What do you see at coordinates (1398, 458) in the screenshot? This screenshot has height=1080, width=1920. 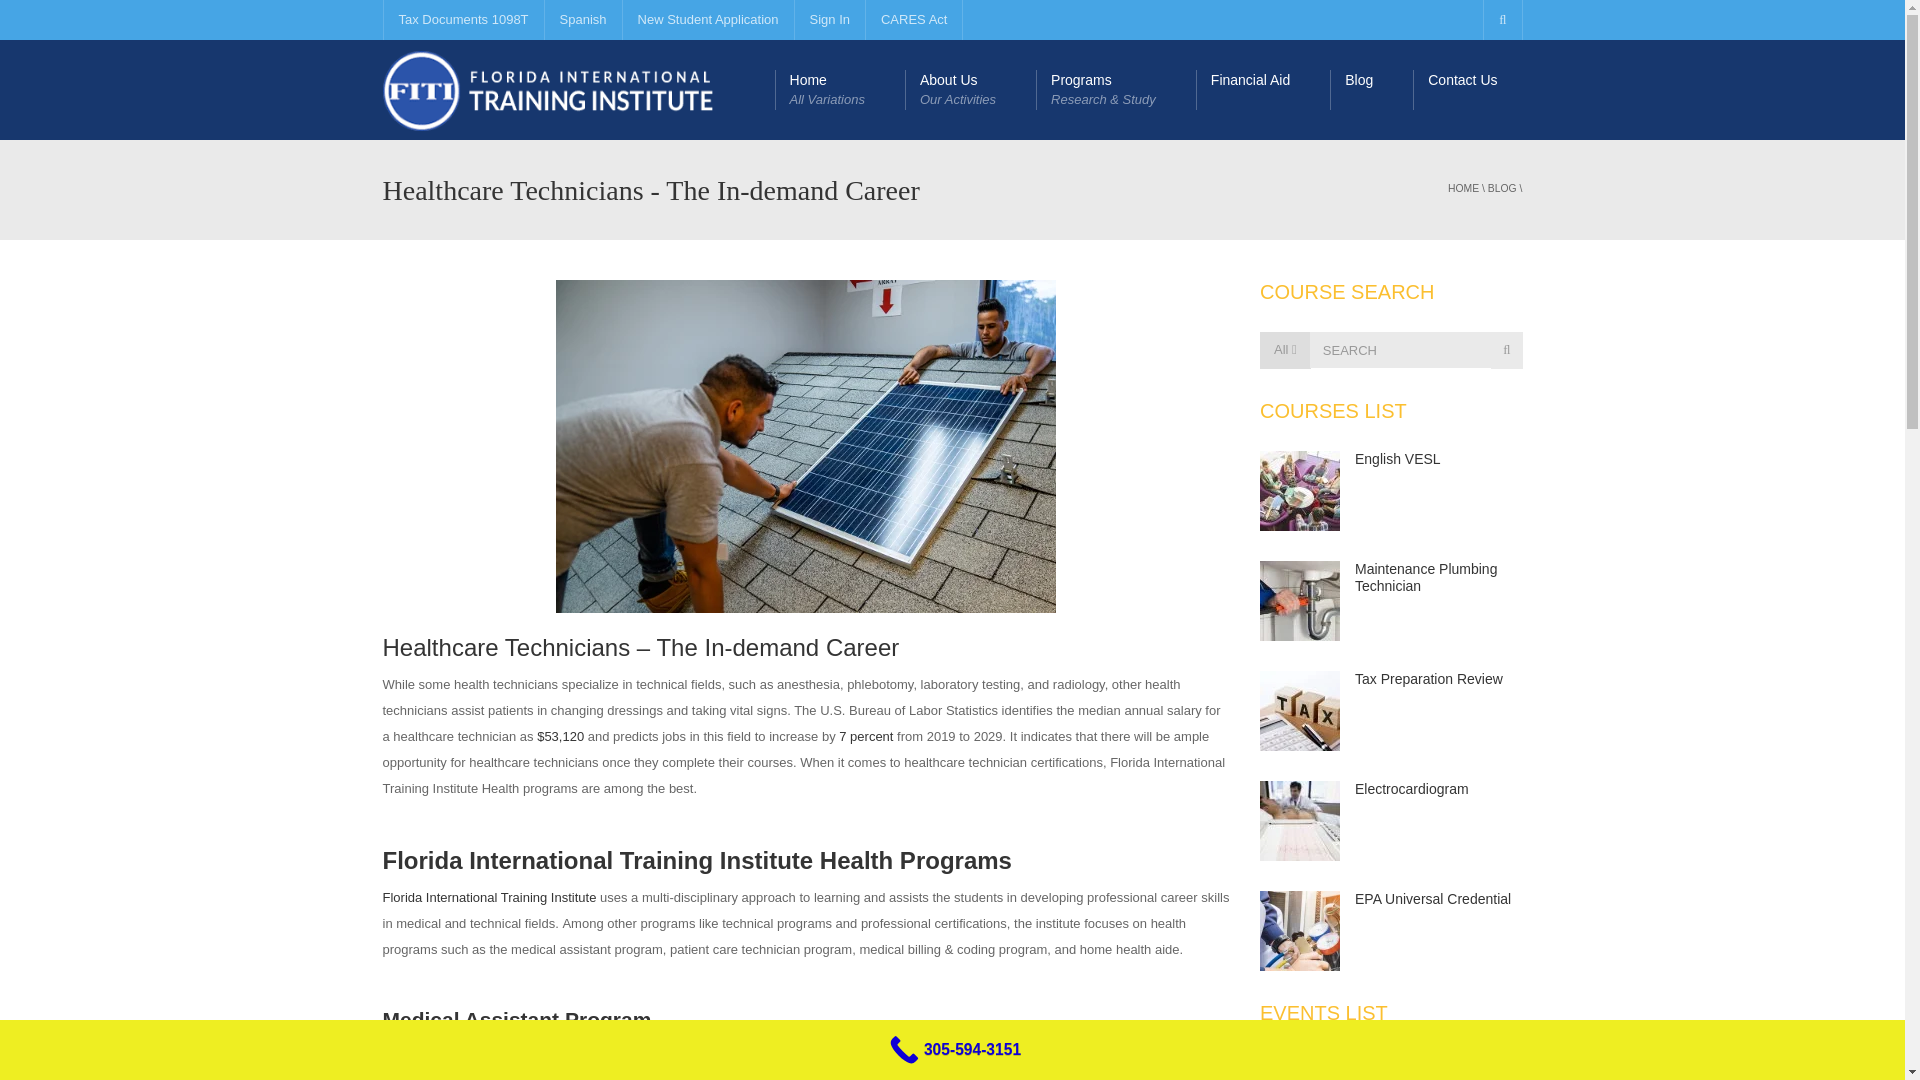 I see `Electrocardiogram` at bounding box center [1398, 458].